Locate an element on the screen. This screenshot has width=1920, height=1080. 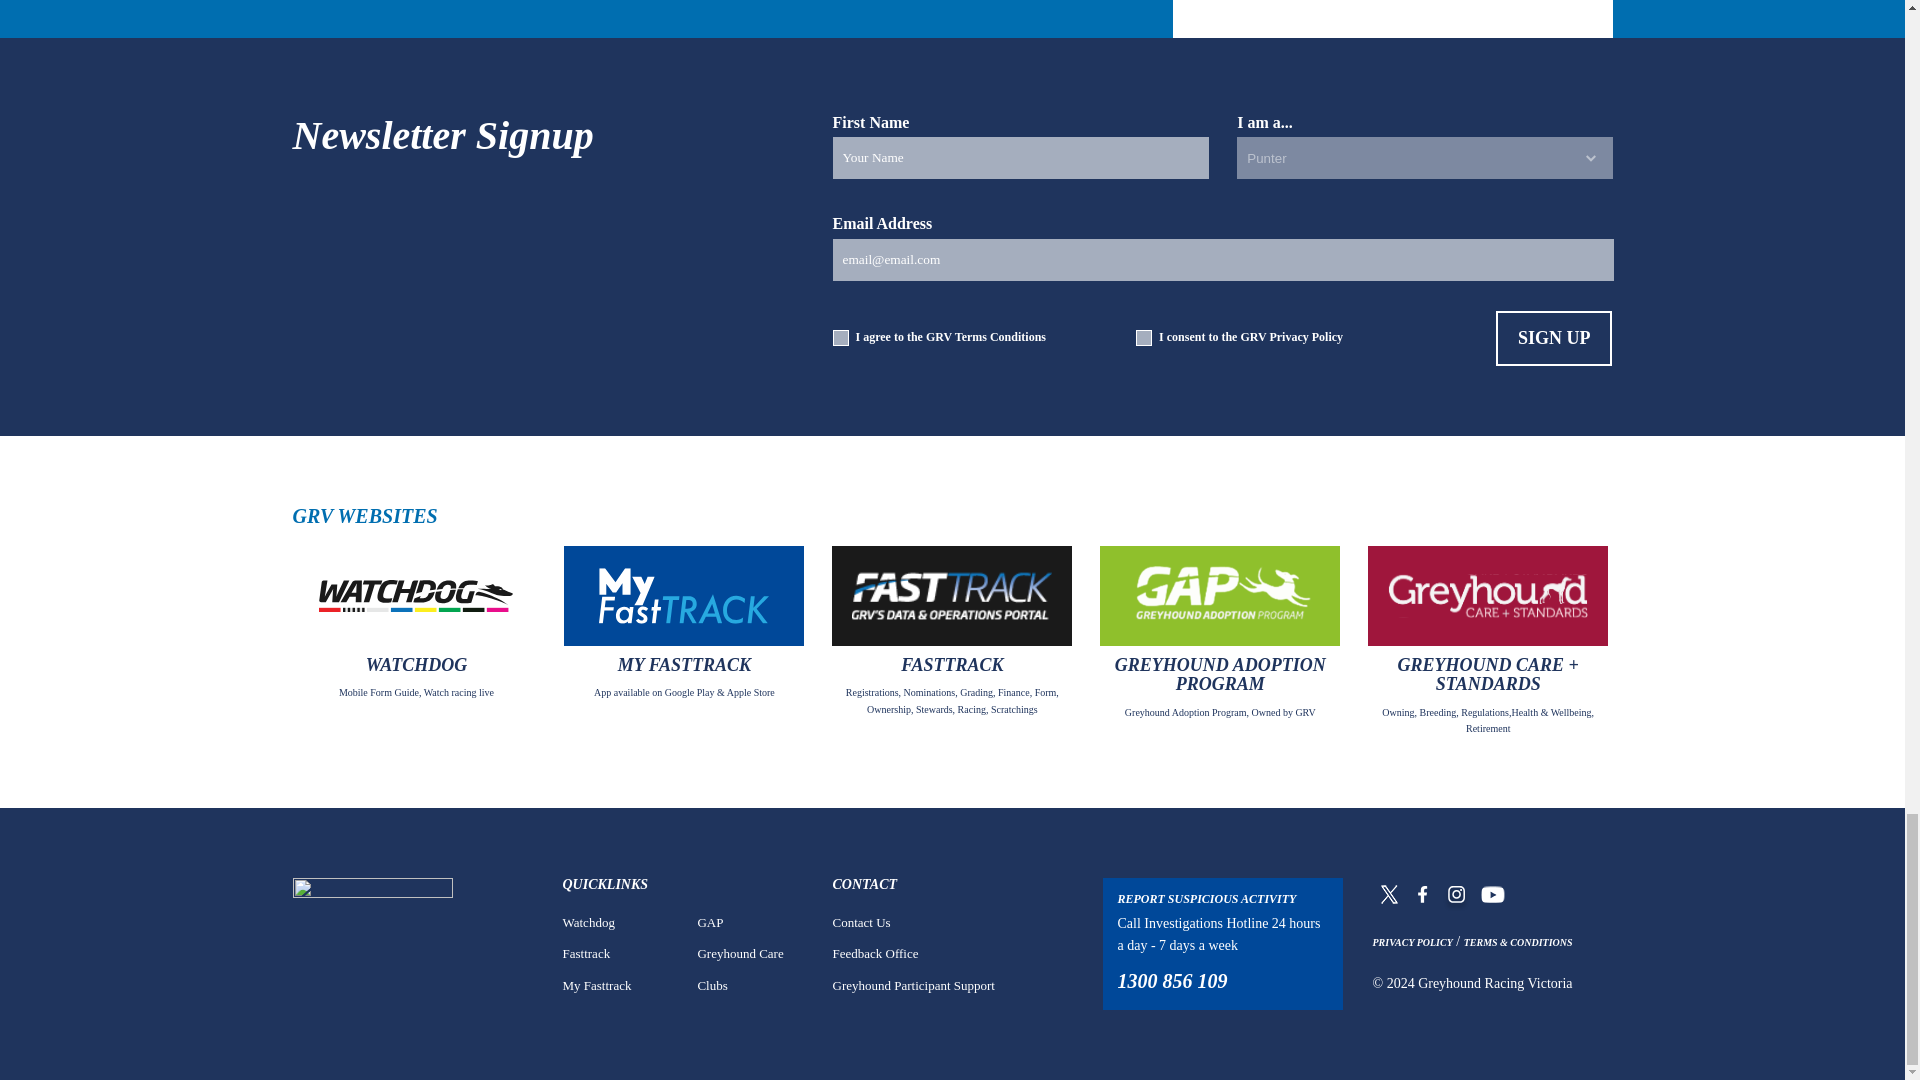
Sign Up is located at coordinates (1554, 338).